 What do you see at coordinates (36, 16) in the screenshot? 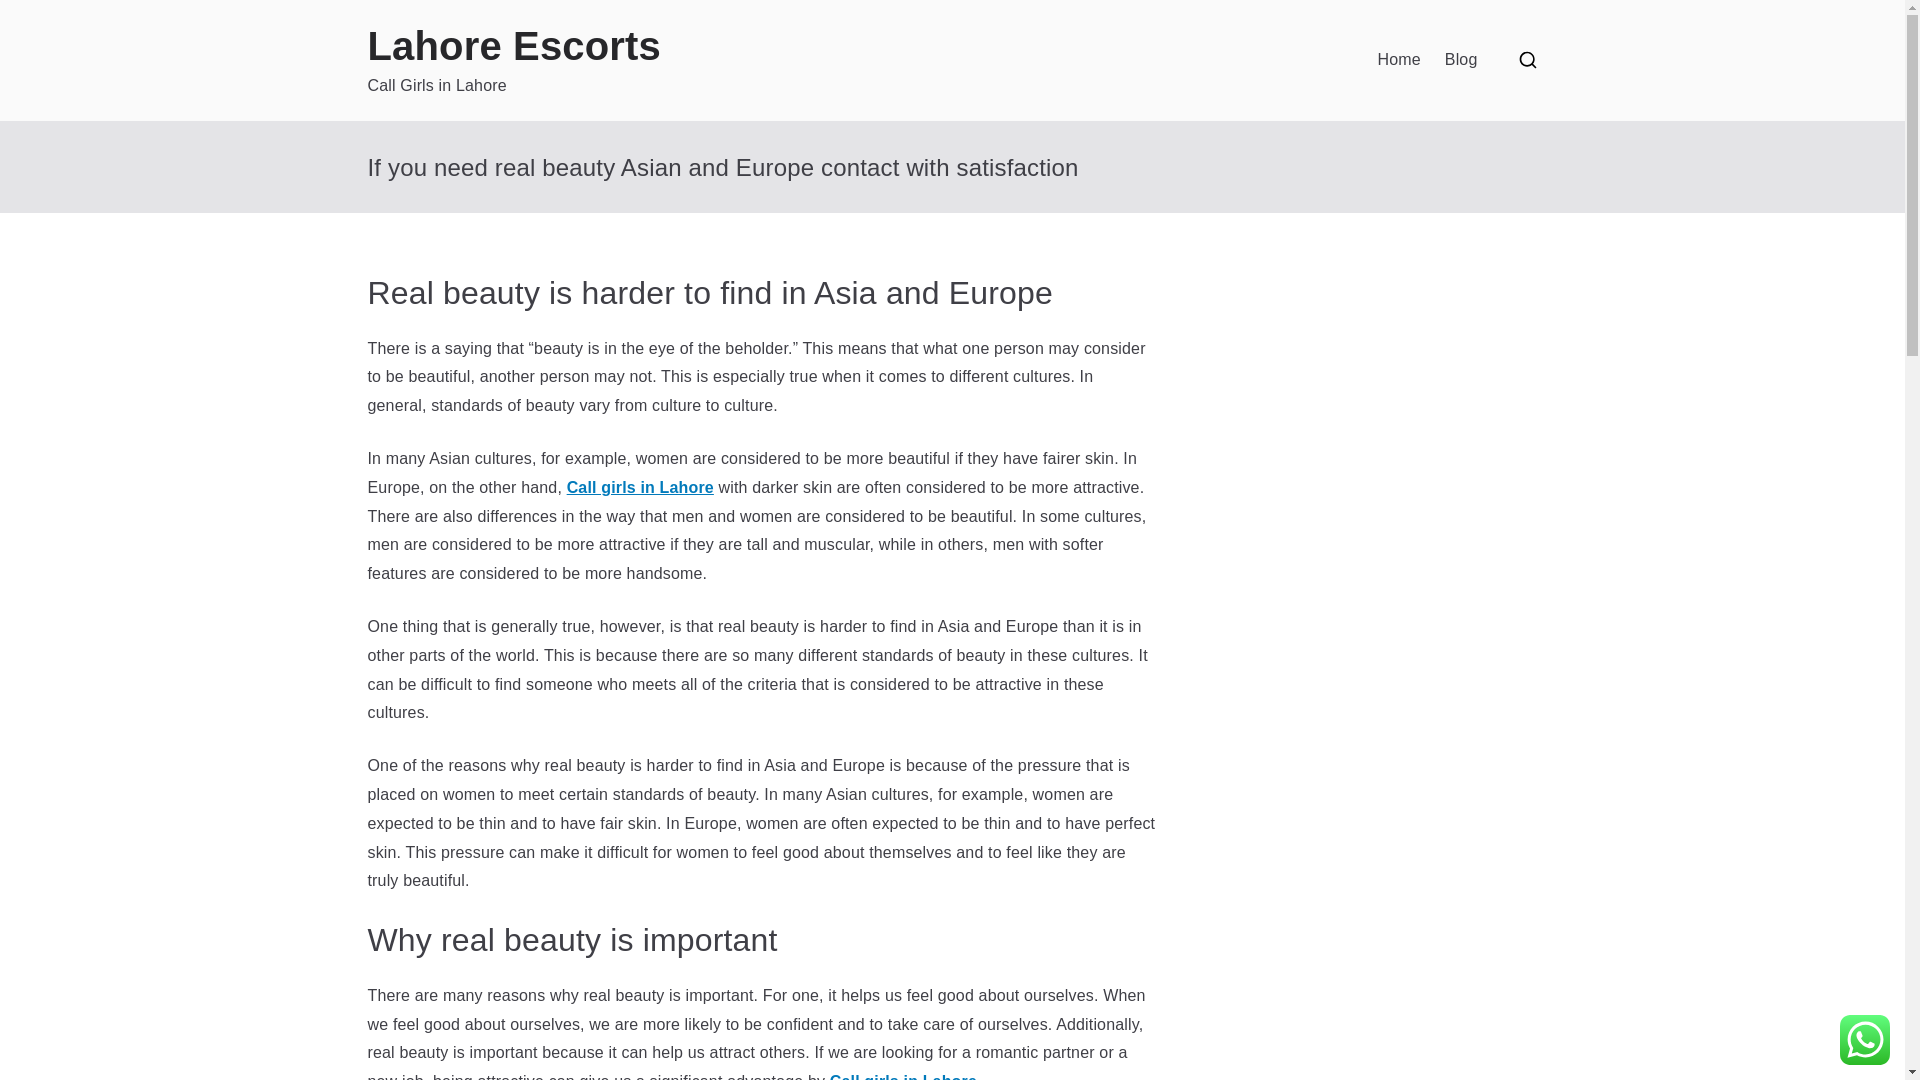
I see `Search` at bounding box center [36, 16].